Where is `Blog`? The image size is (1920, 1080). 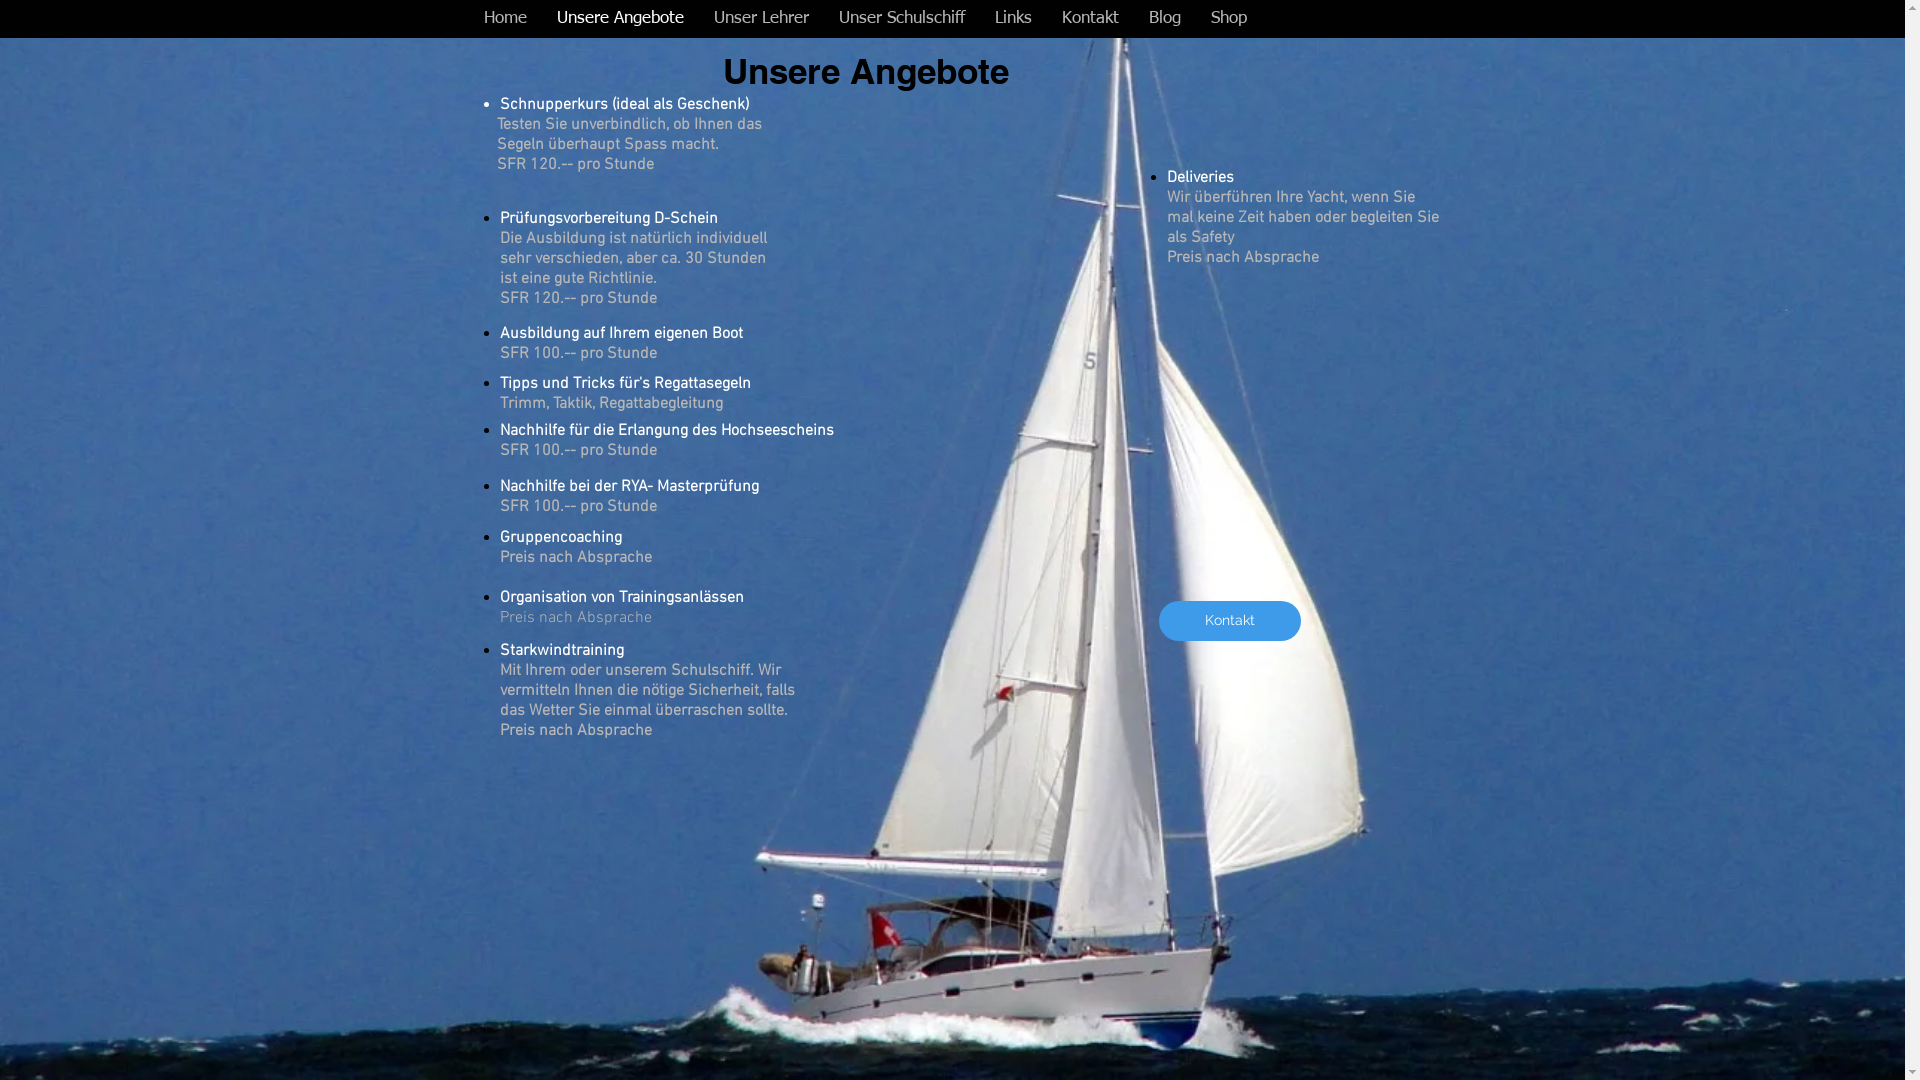
Blog is located at coordinates (1165, 19).